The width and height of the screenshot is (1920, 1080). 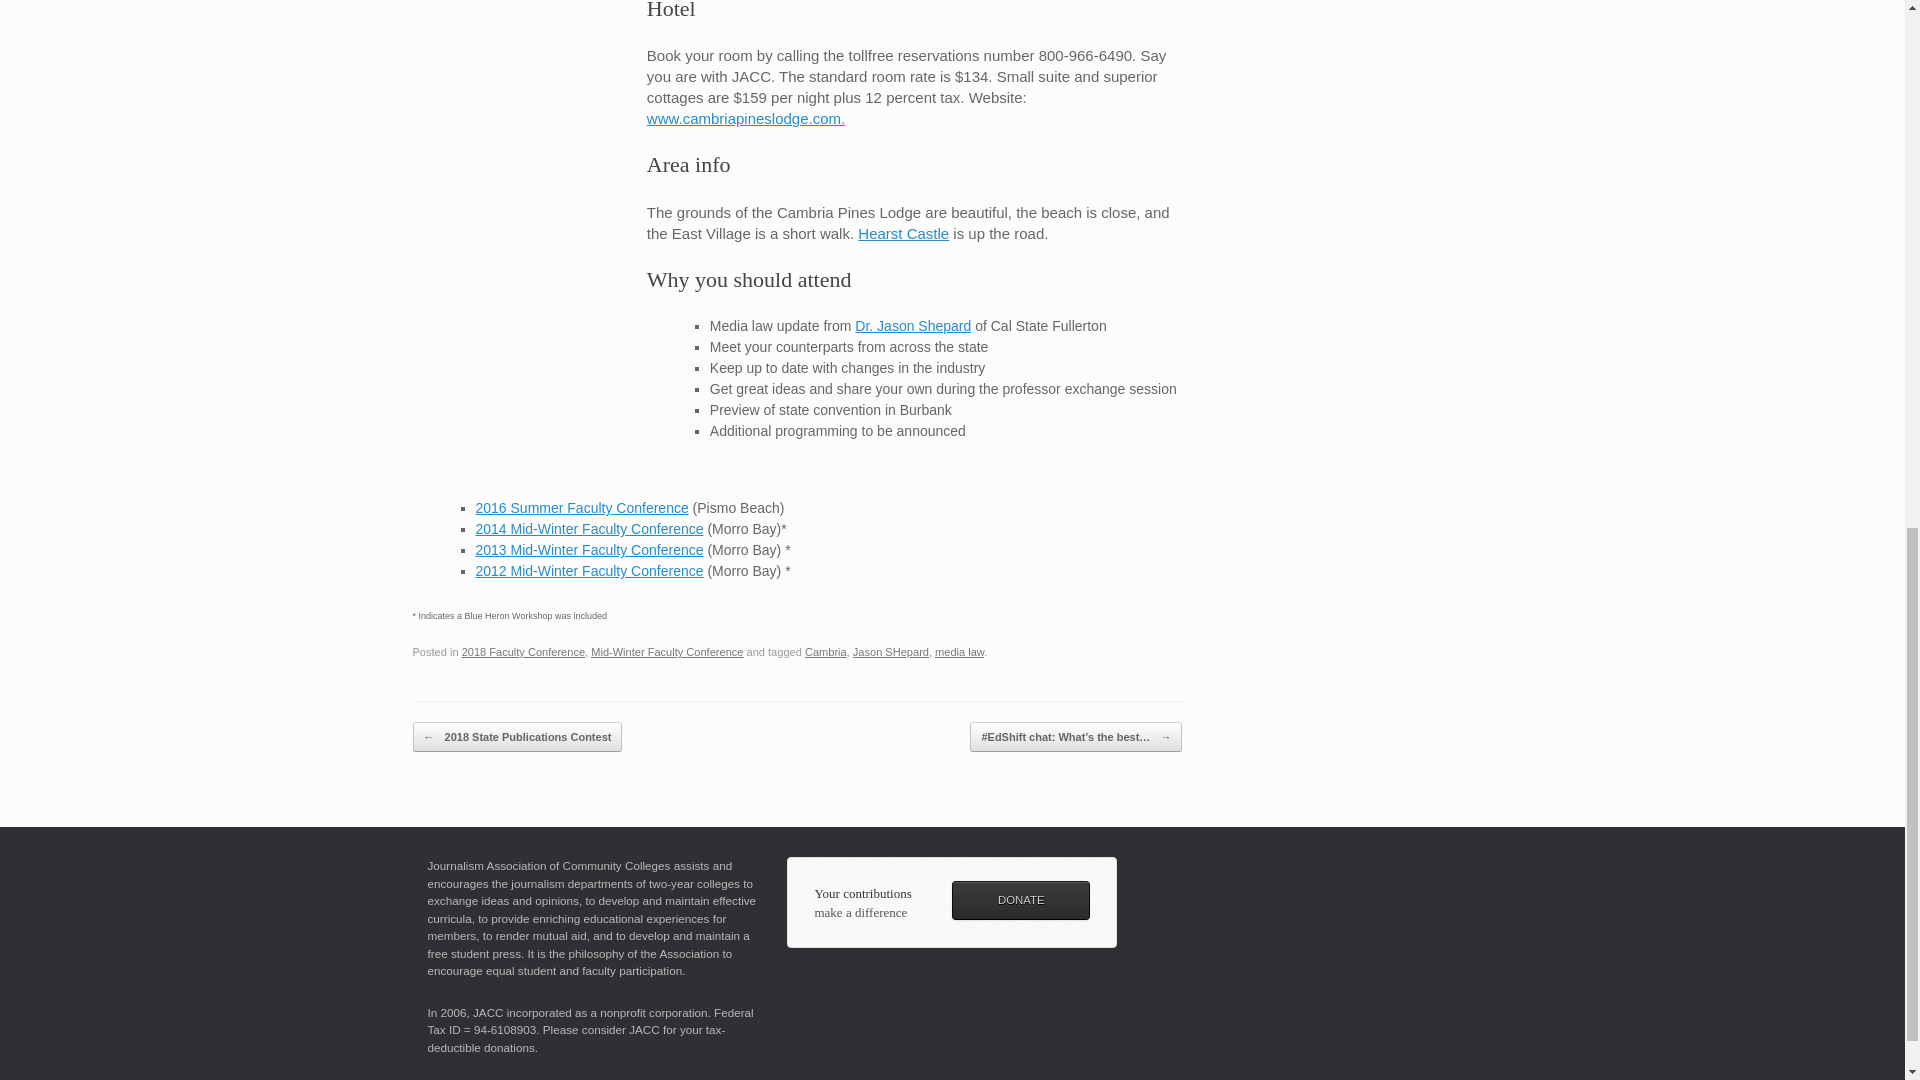 I want to click on 2016 Summer Faculty Conference, so click(x=582, y=508).